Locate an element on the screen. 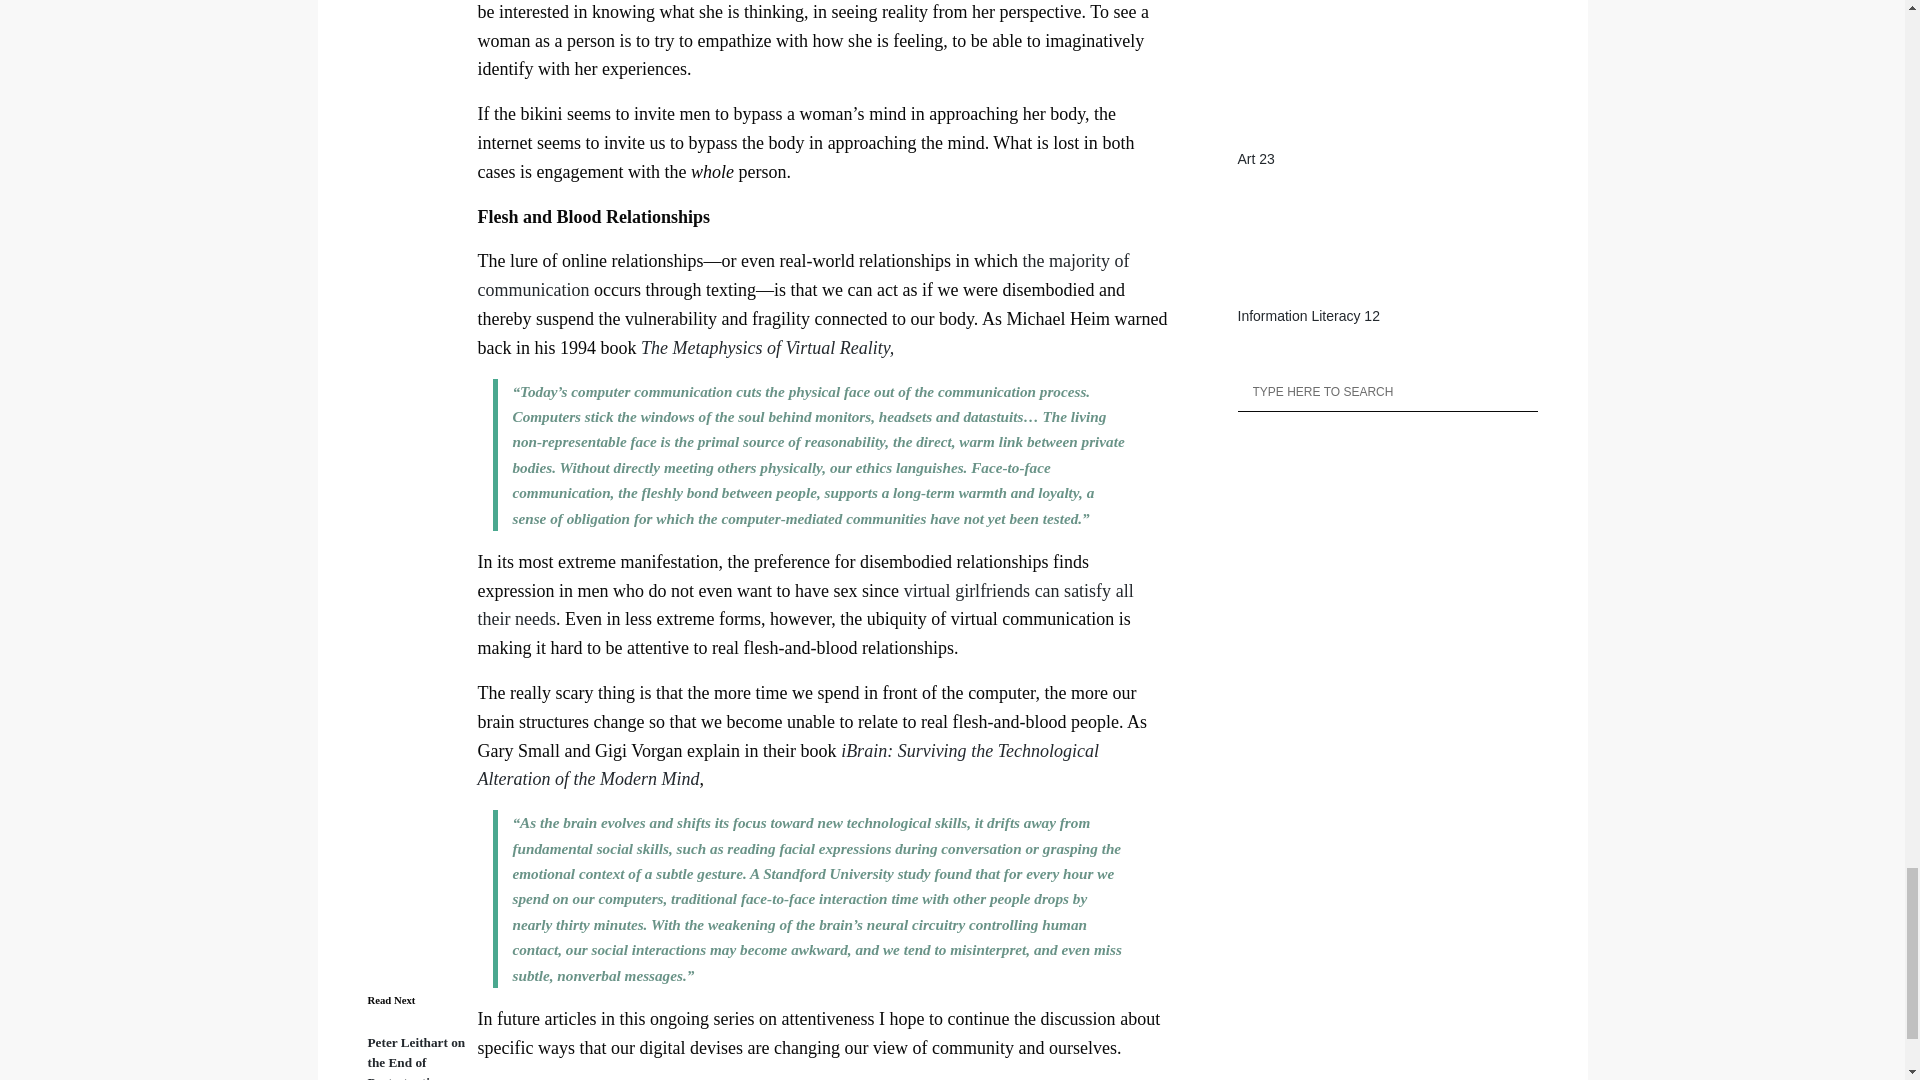 This screenshot has height=1080, width=1920. the majority of communication is located at coordinates (804, 275).